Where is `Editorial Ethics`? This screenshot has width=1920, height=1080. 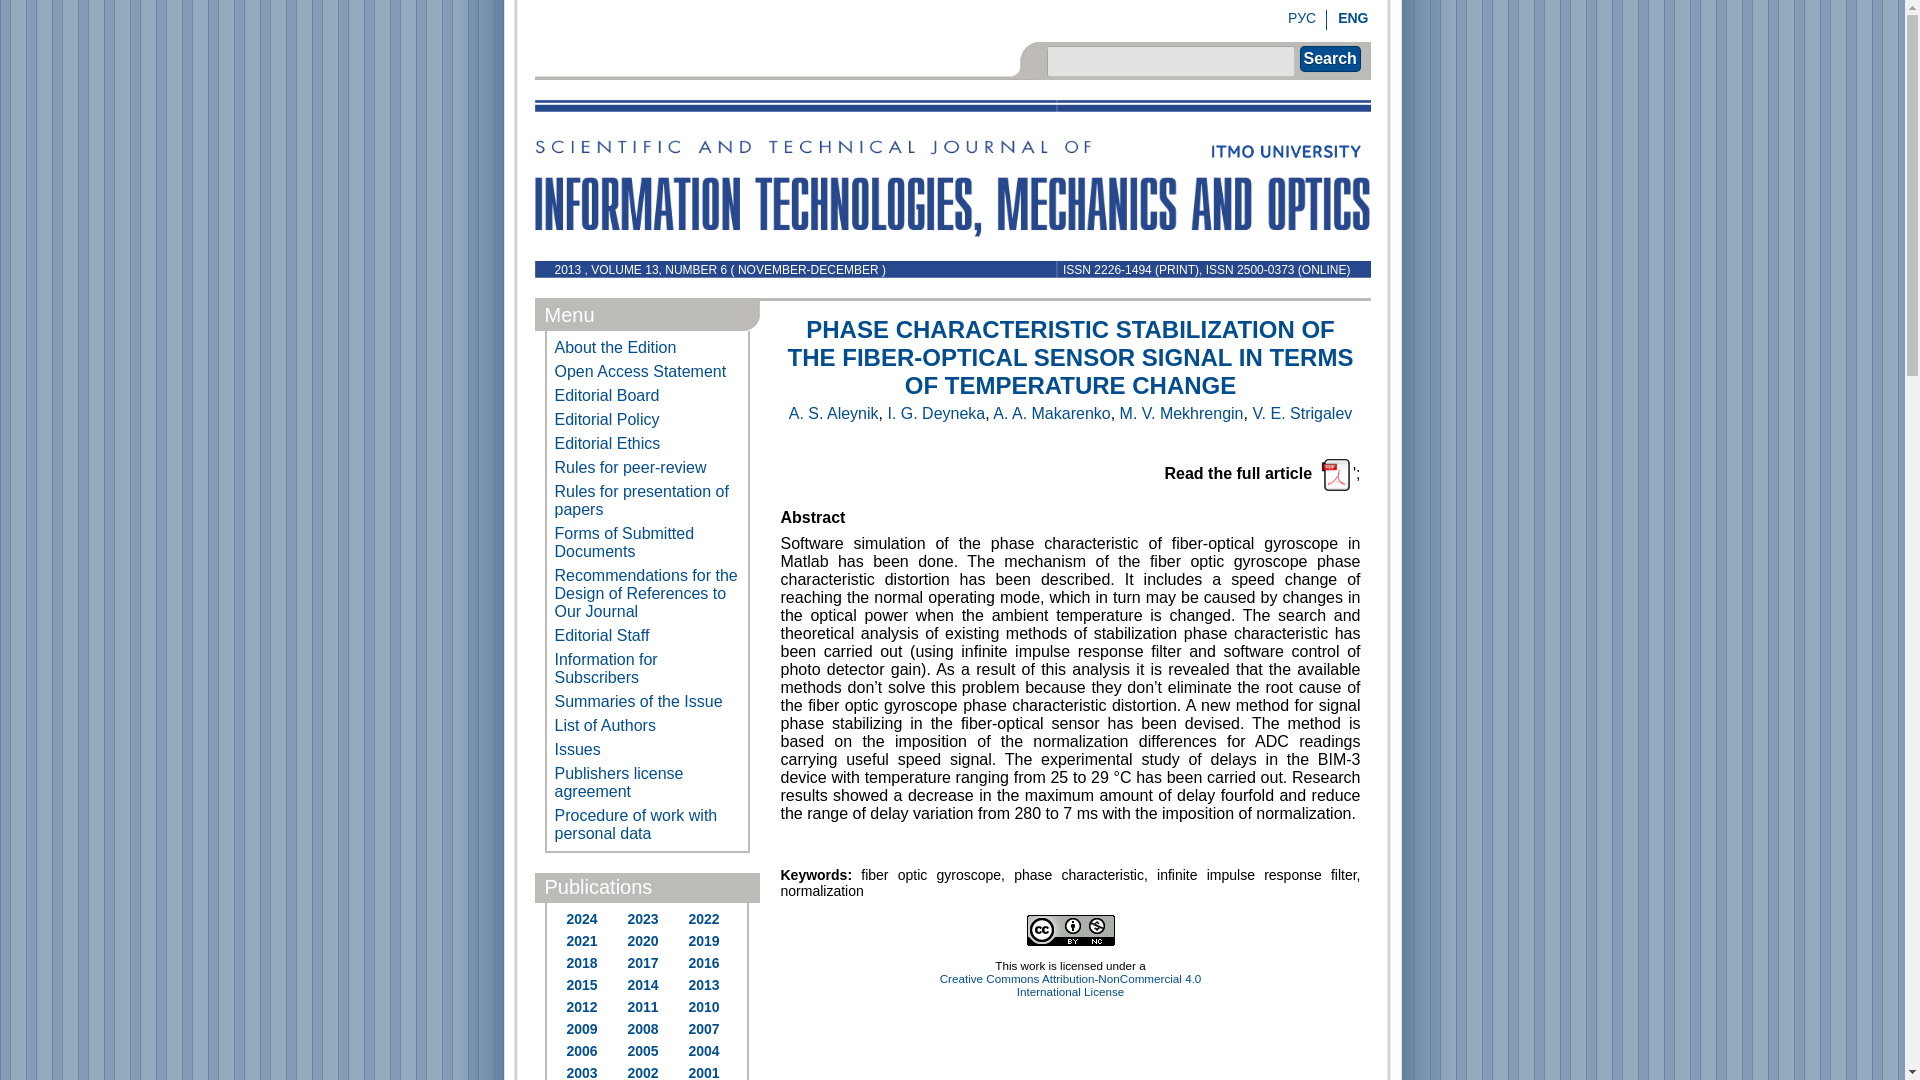
Editorial Ethics is located at coordinates (648, 444).